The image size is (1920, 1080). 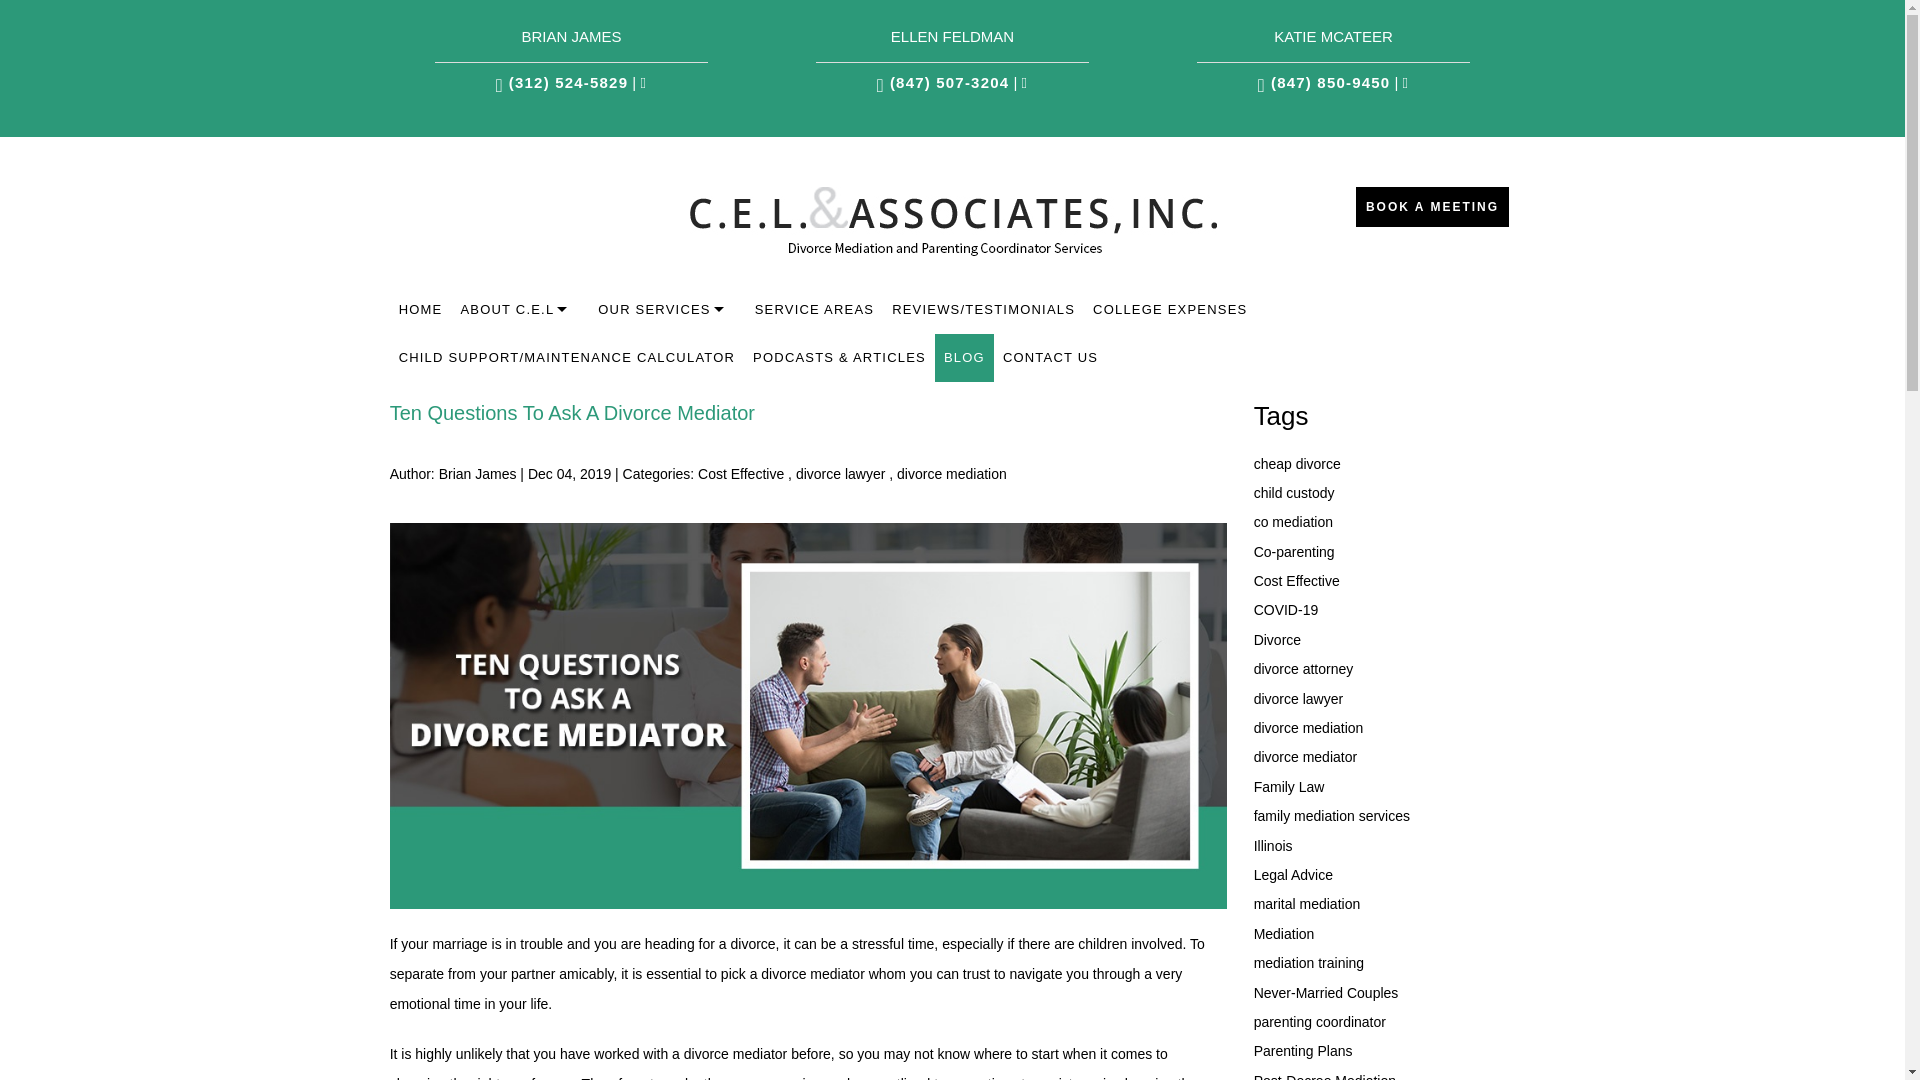 What do you see at coordinates (666, 310) in the screenshot?
I see `OUR SERVICES` at bounding box center [666, 310].